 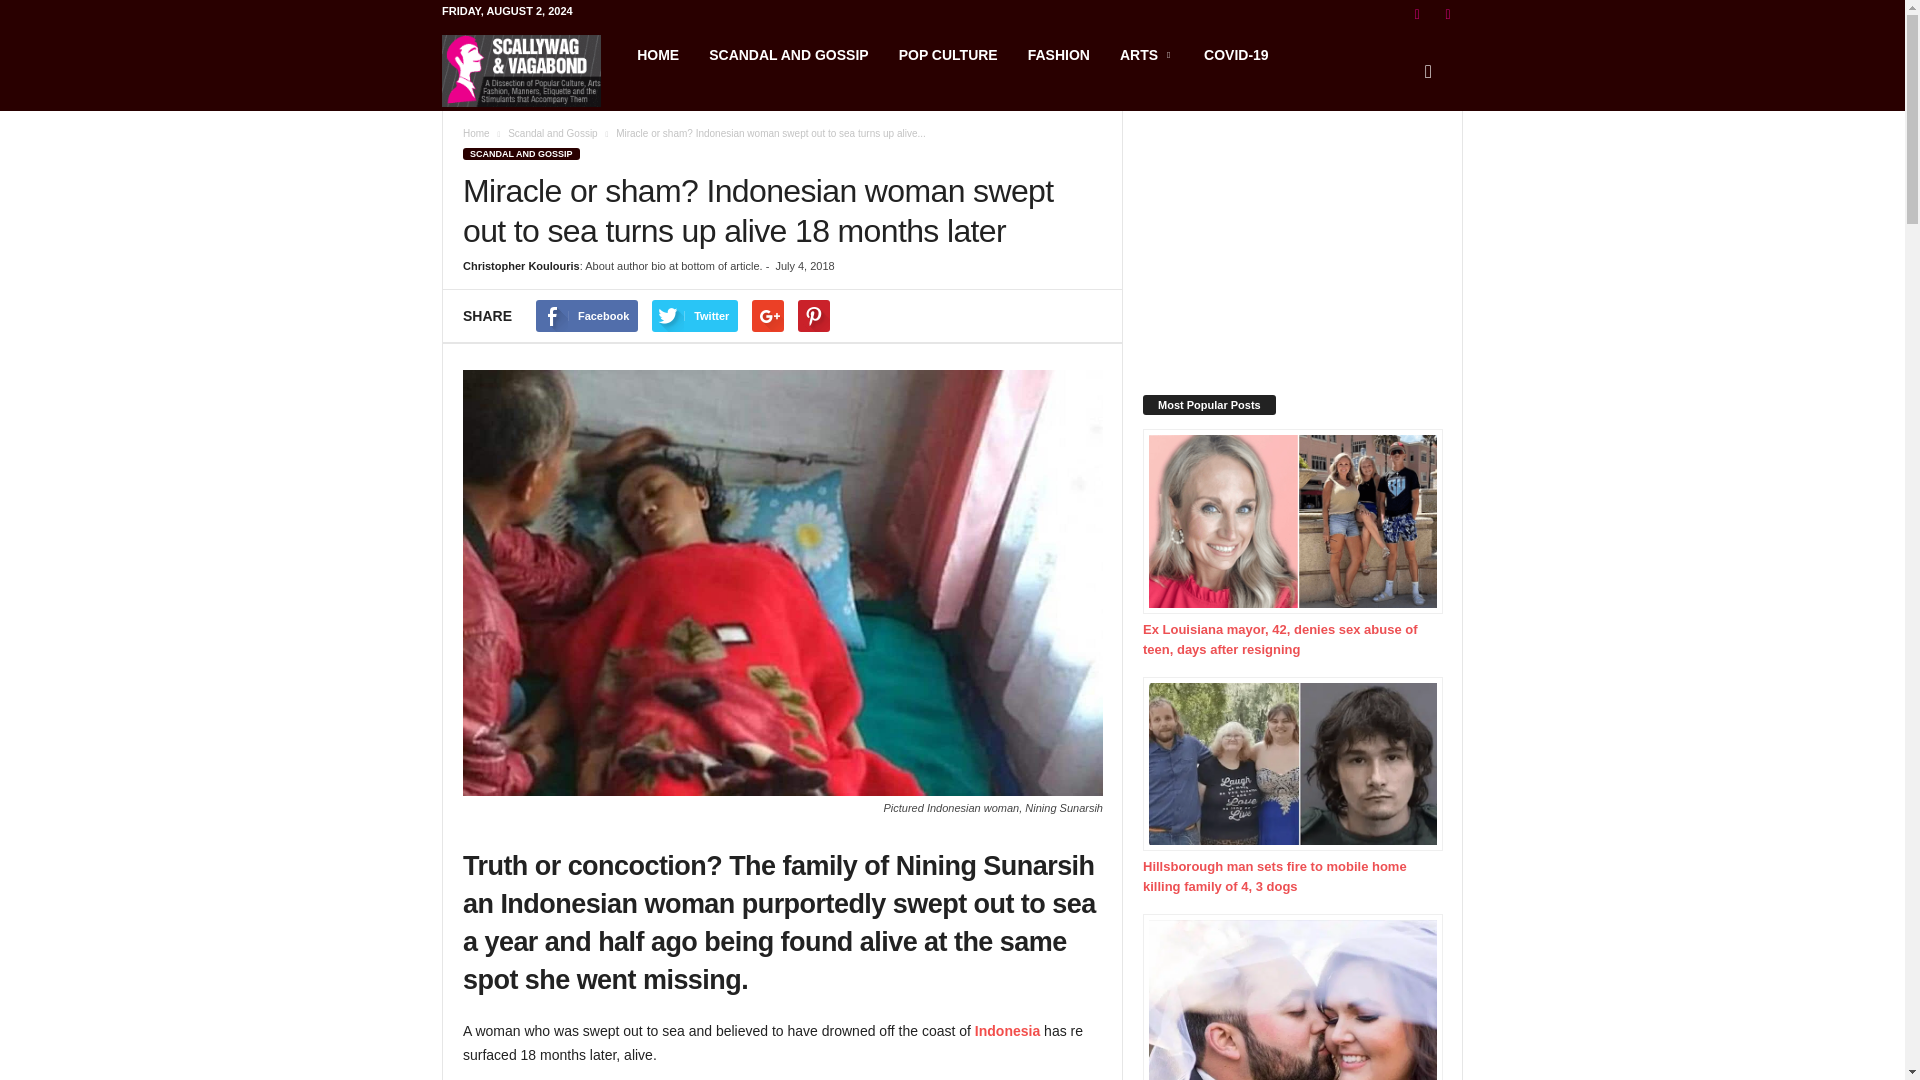 I want to click on HOME, so click(x=658, y=54).